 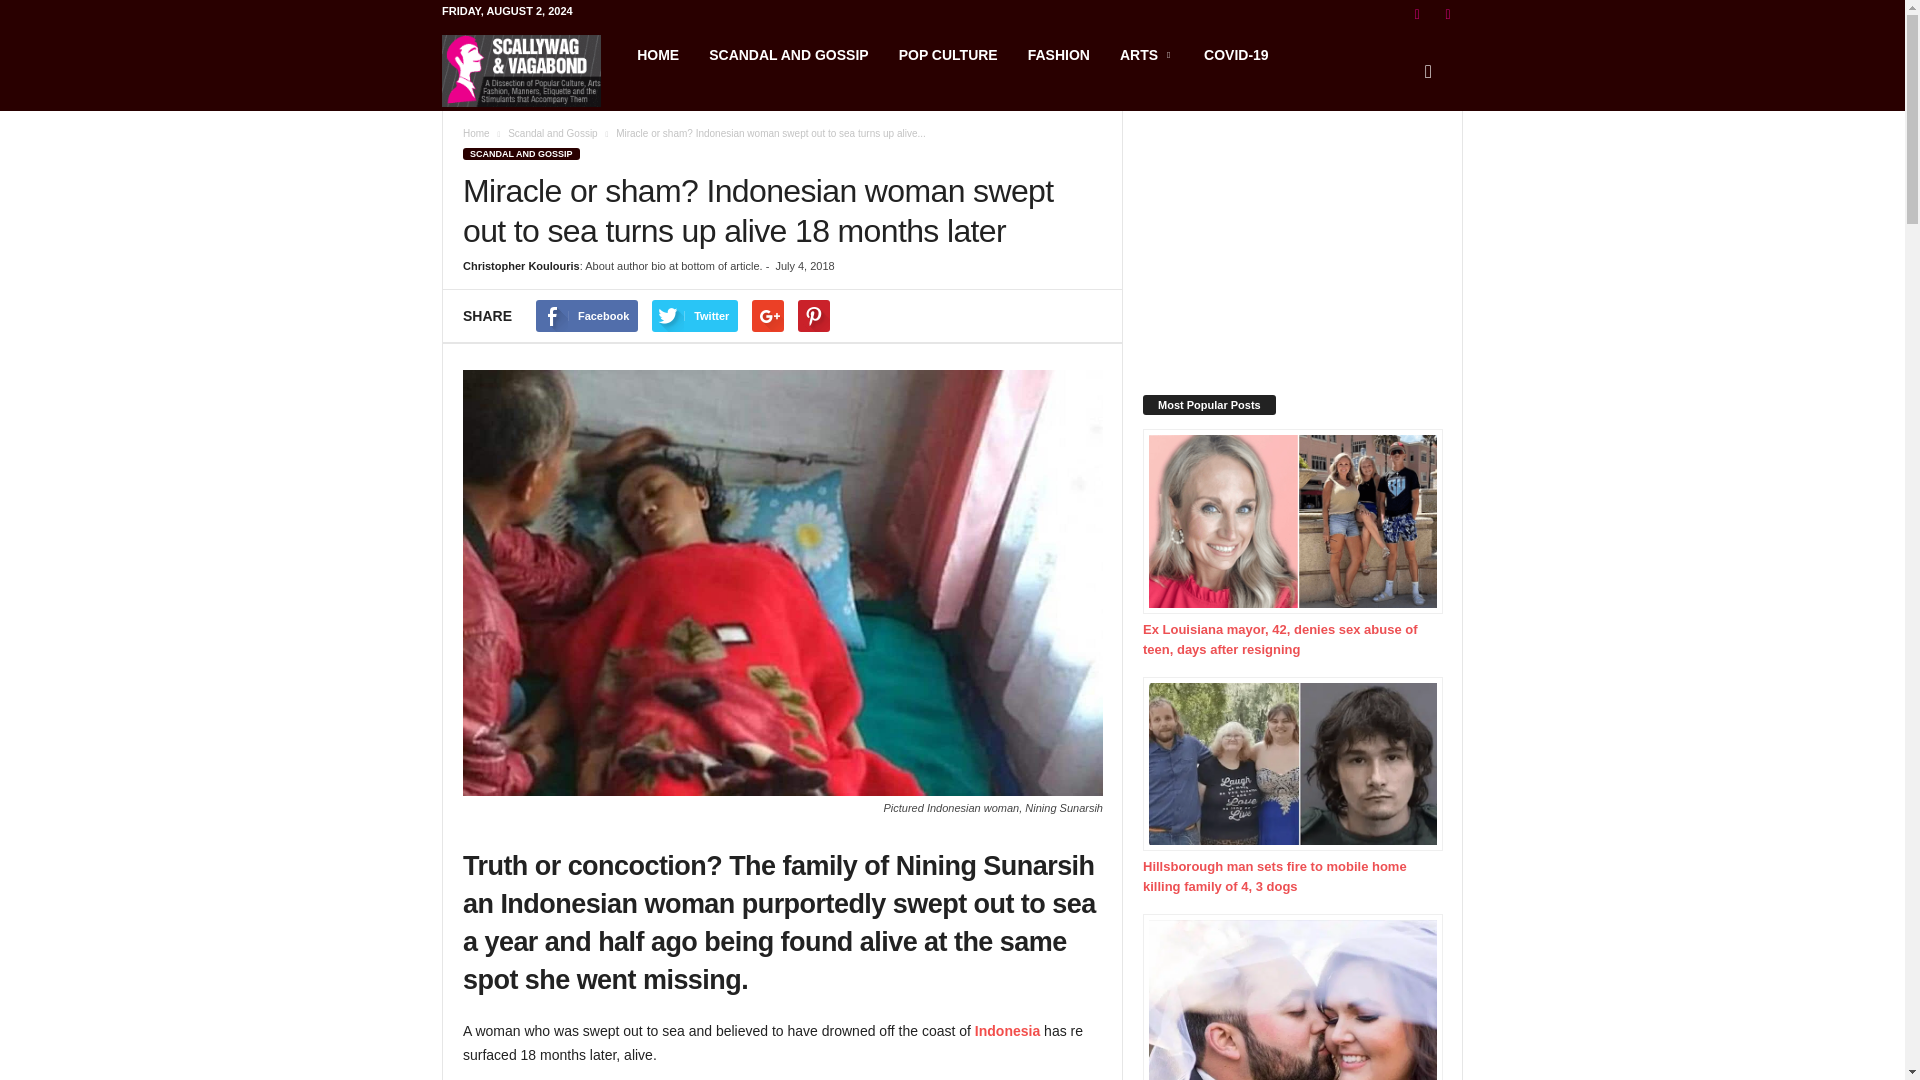 I want to click on HOME, so click(x=658, y=54).